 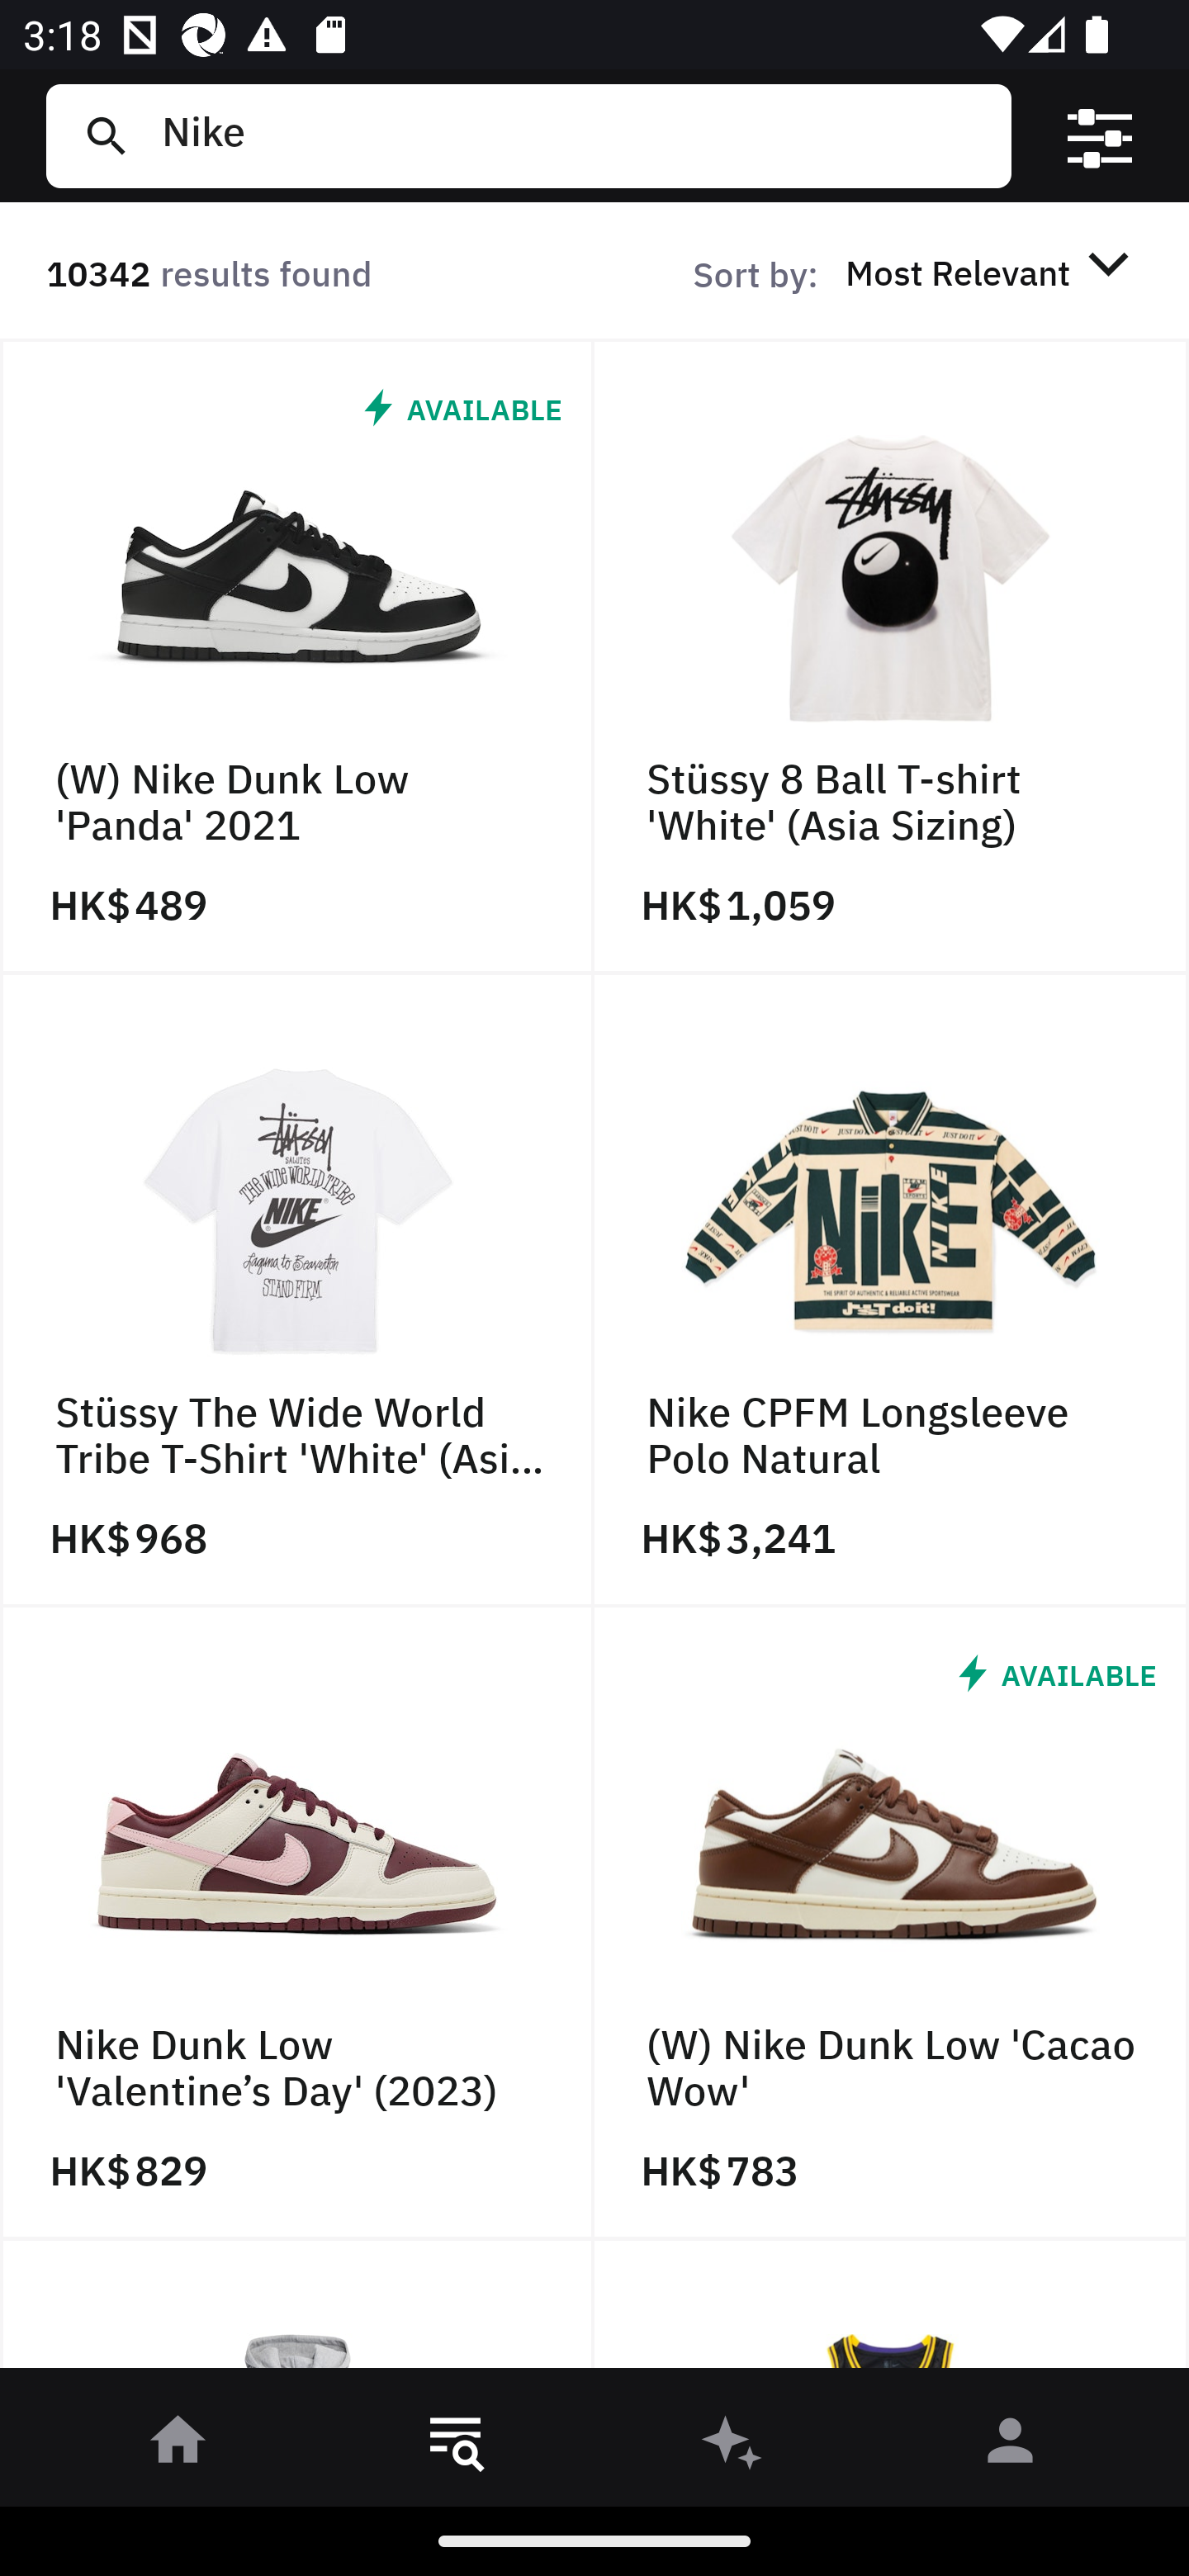 What do you see at coordinates (297, 656) in the screenshot?
I see ` AVAILABLE (W) Nike Dunk Low 'Panda' 2021 HK$ 489` at bounding box center [297, 656].